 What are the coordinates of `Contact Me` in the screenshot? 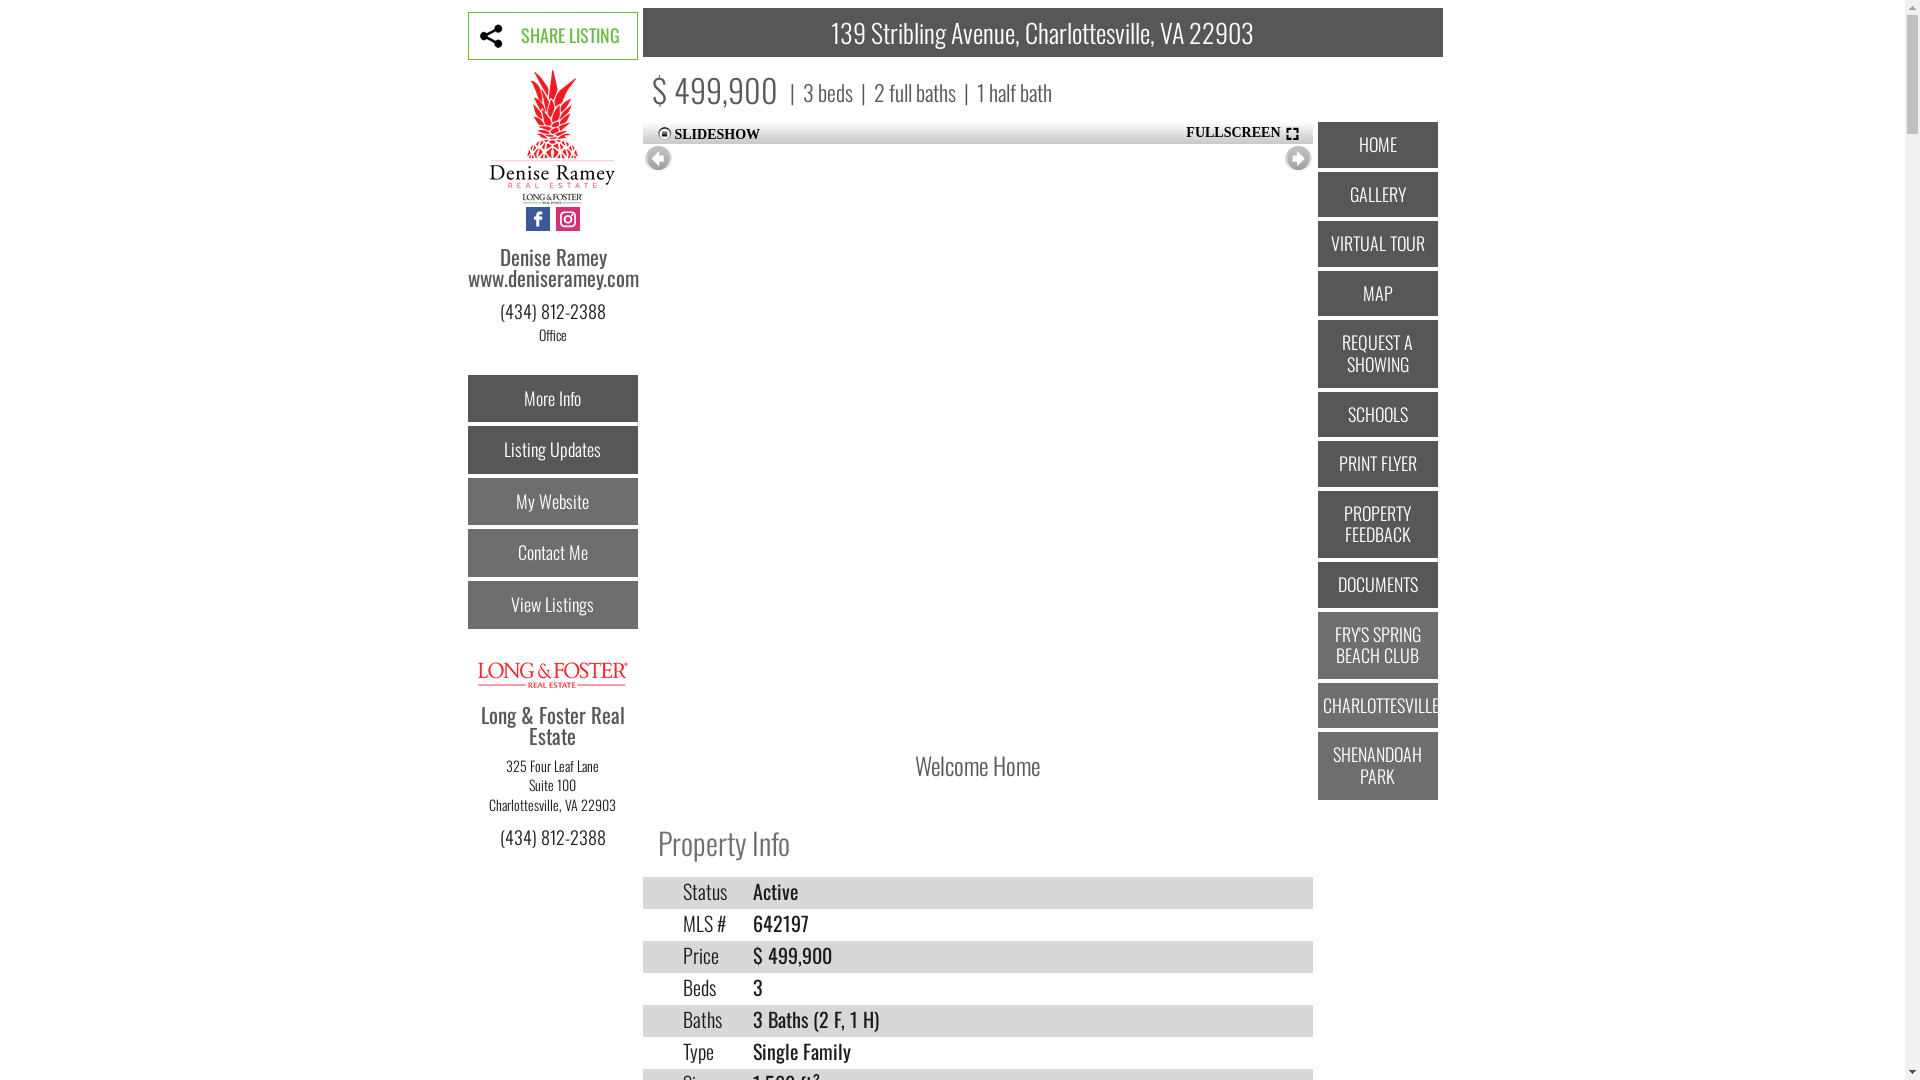 It's located at (553, 553).